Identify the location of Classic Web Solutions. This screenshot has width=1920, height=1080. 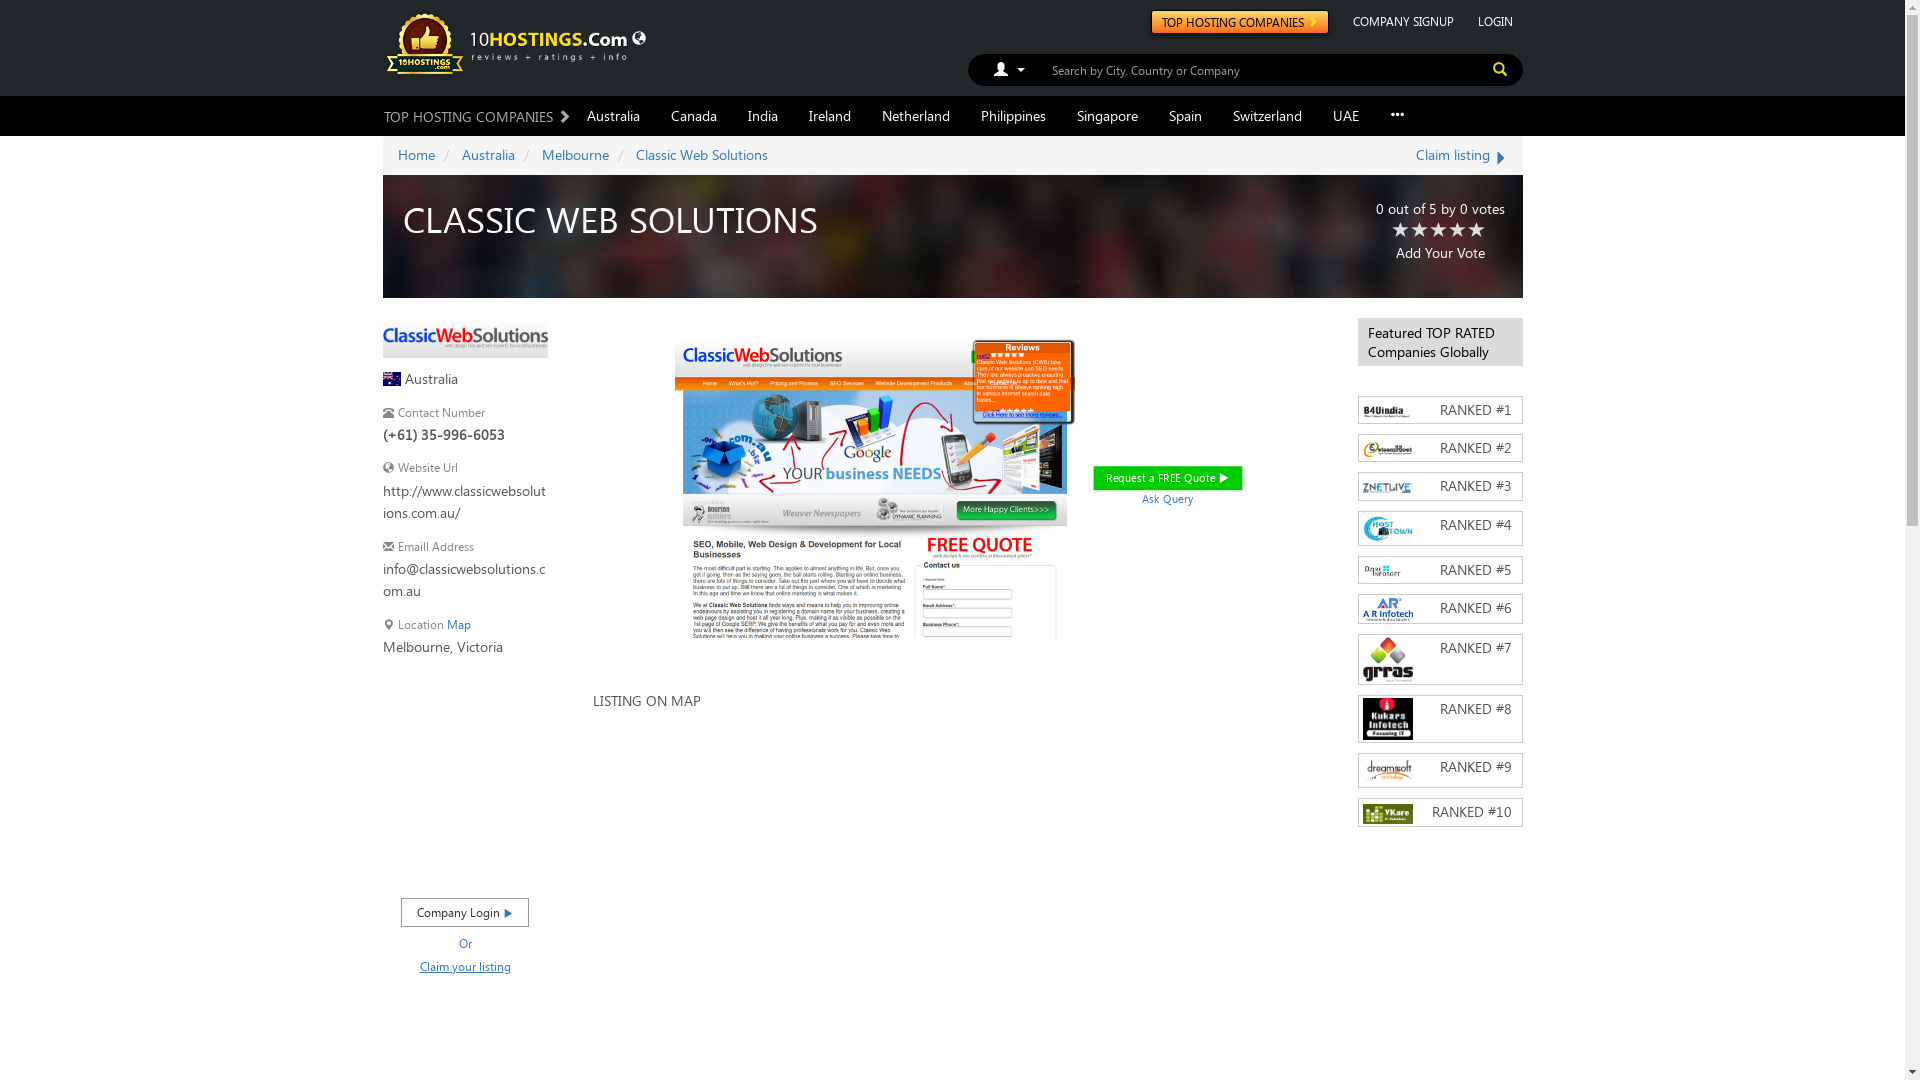
(702, 154).